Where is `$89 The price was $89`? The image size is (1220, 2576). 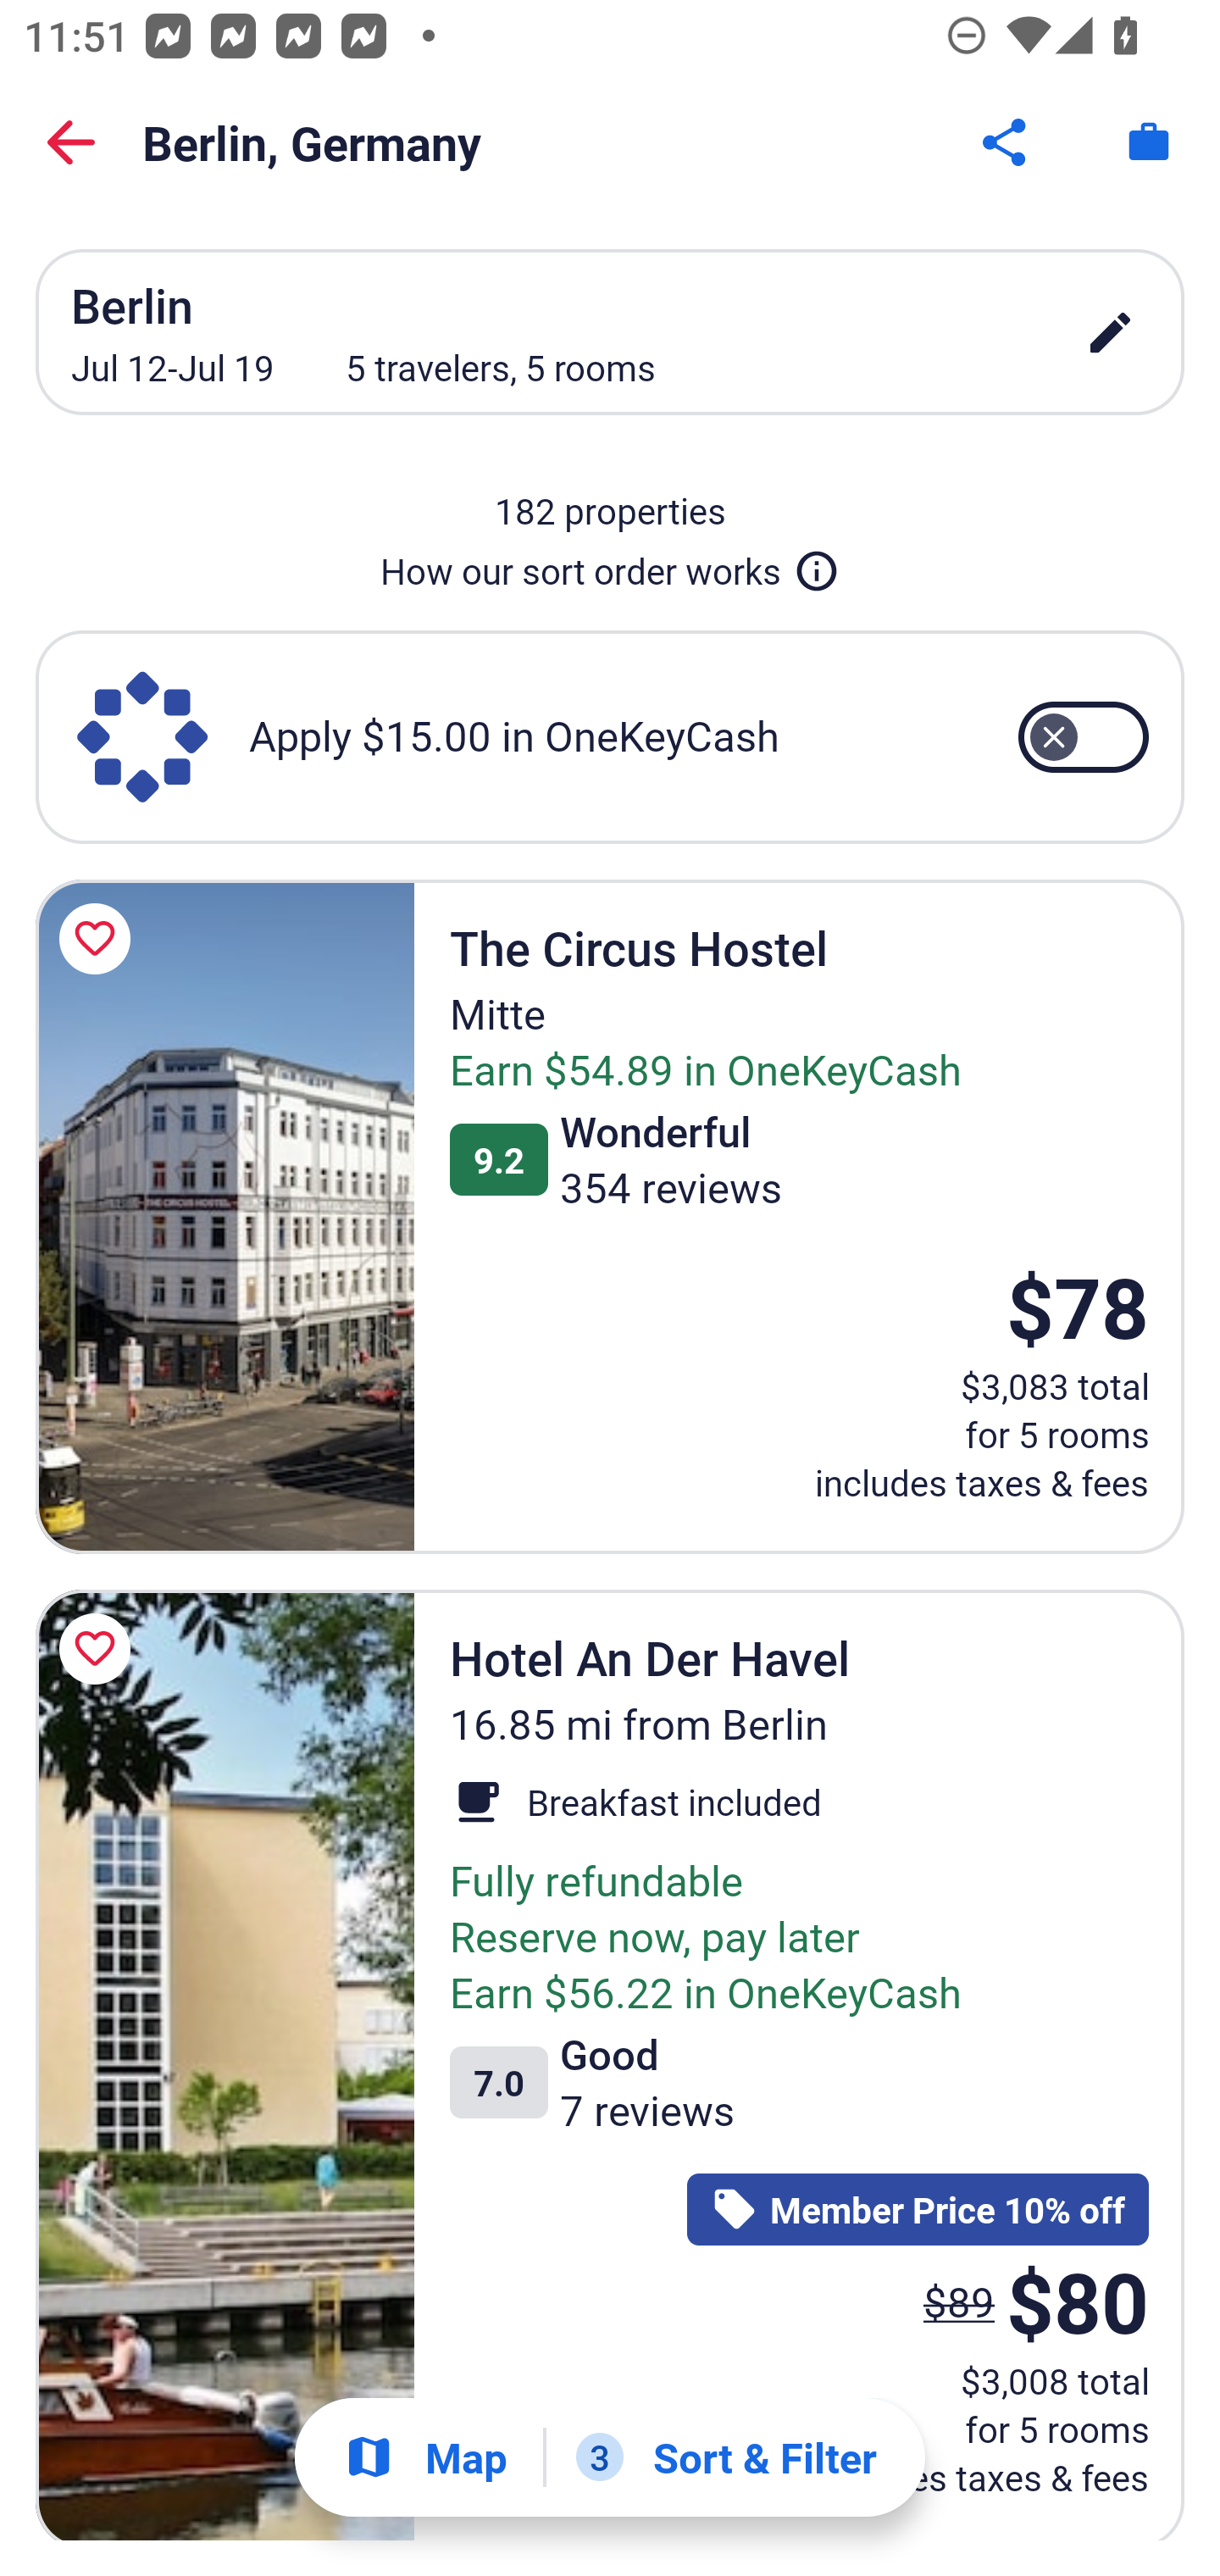
$89 The price was $89 is located at coordinates (959, 2301).